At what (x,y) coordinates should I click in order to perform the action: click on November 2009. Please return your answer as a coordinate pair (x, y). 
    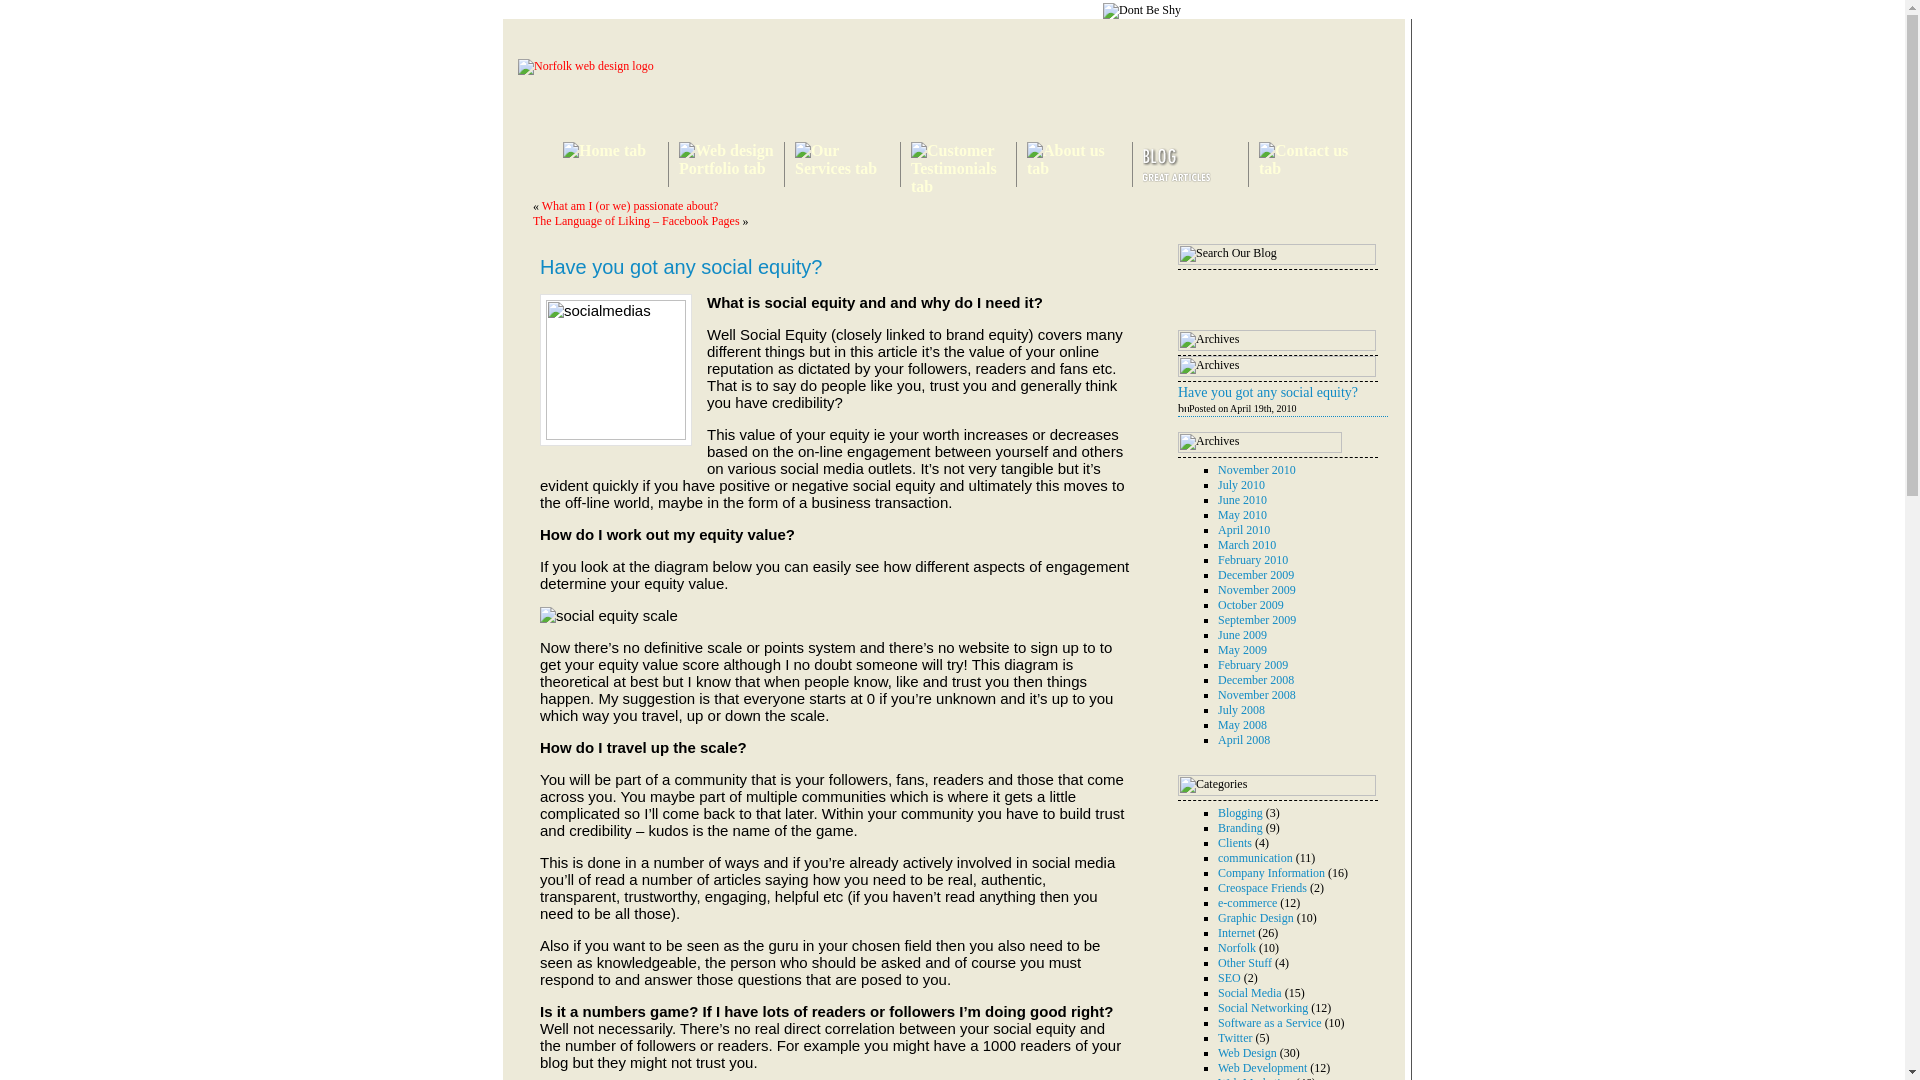
    Looking at the image, I should click on (1256, 589).